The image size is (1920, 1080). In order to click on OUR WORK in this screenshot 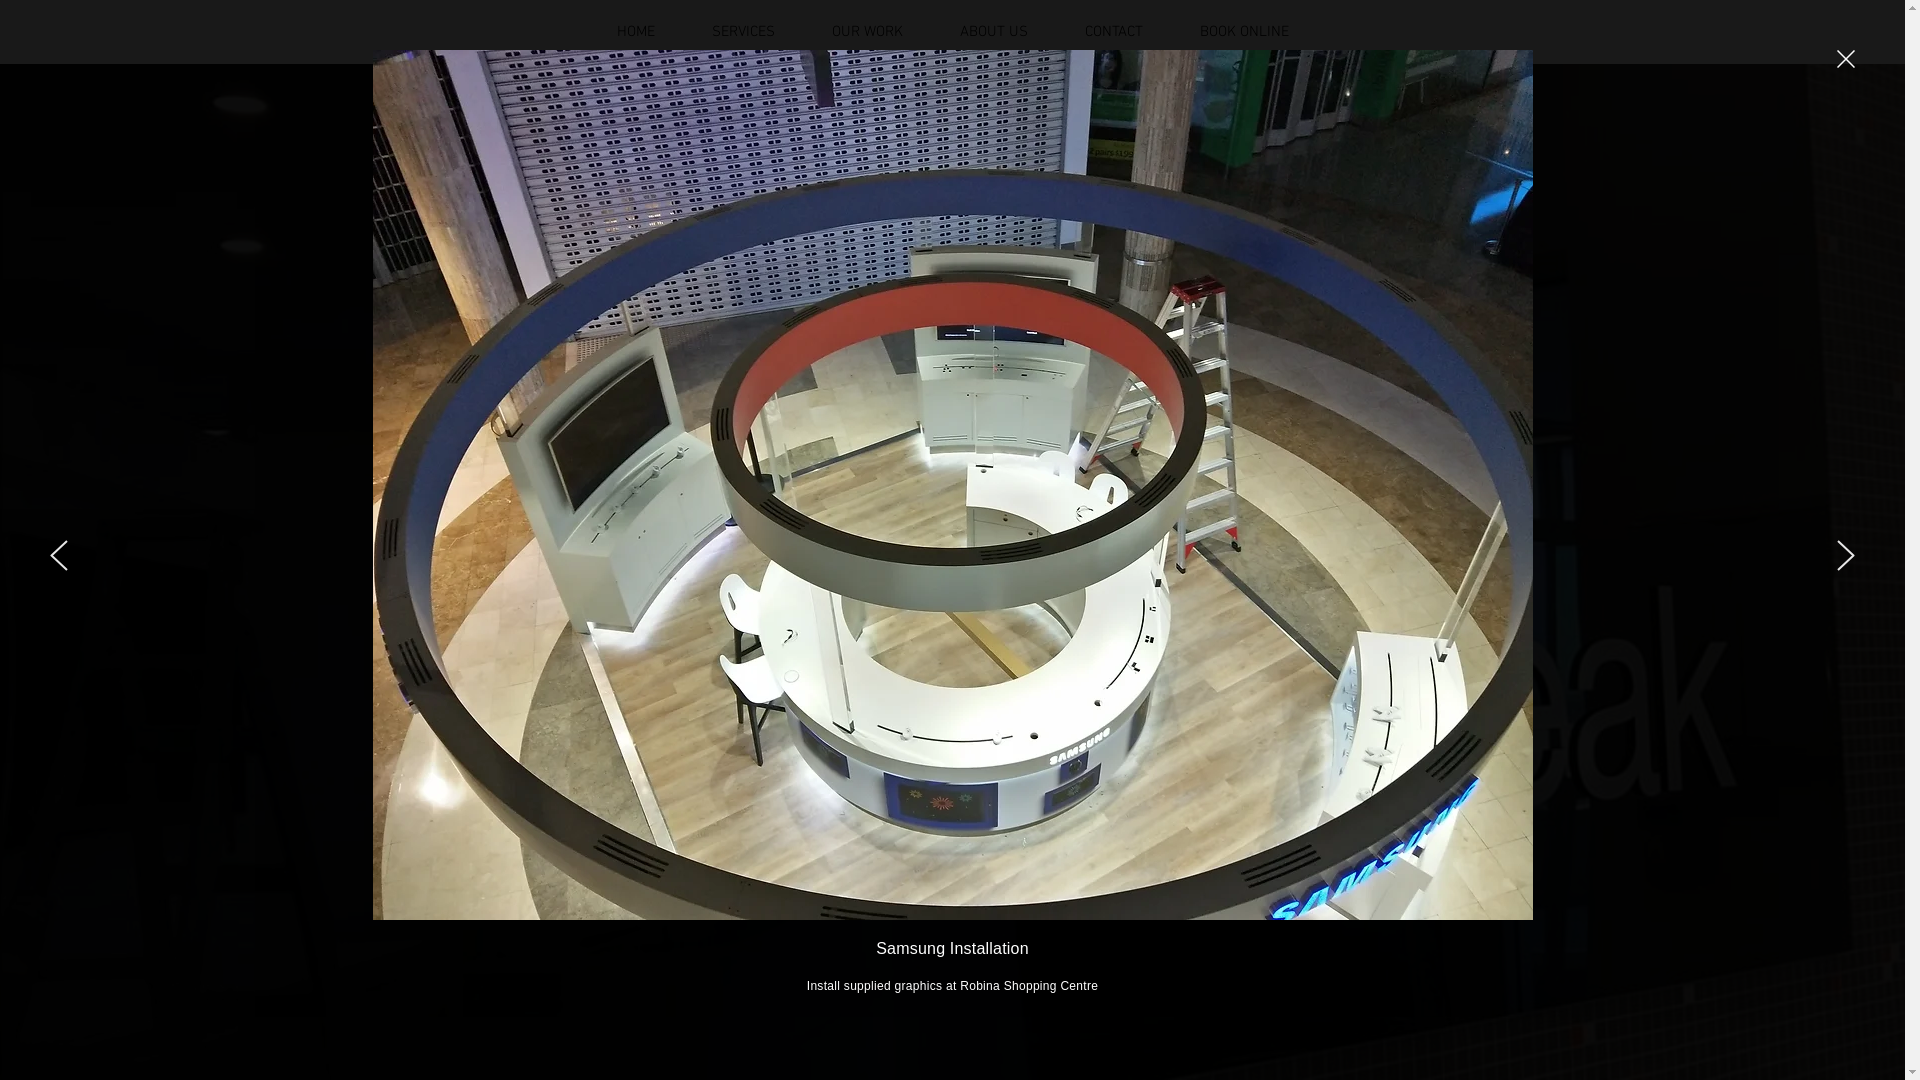, I will do `click(868, 32)`.